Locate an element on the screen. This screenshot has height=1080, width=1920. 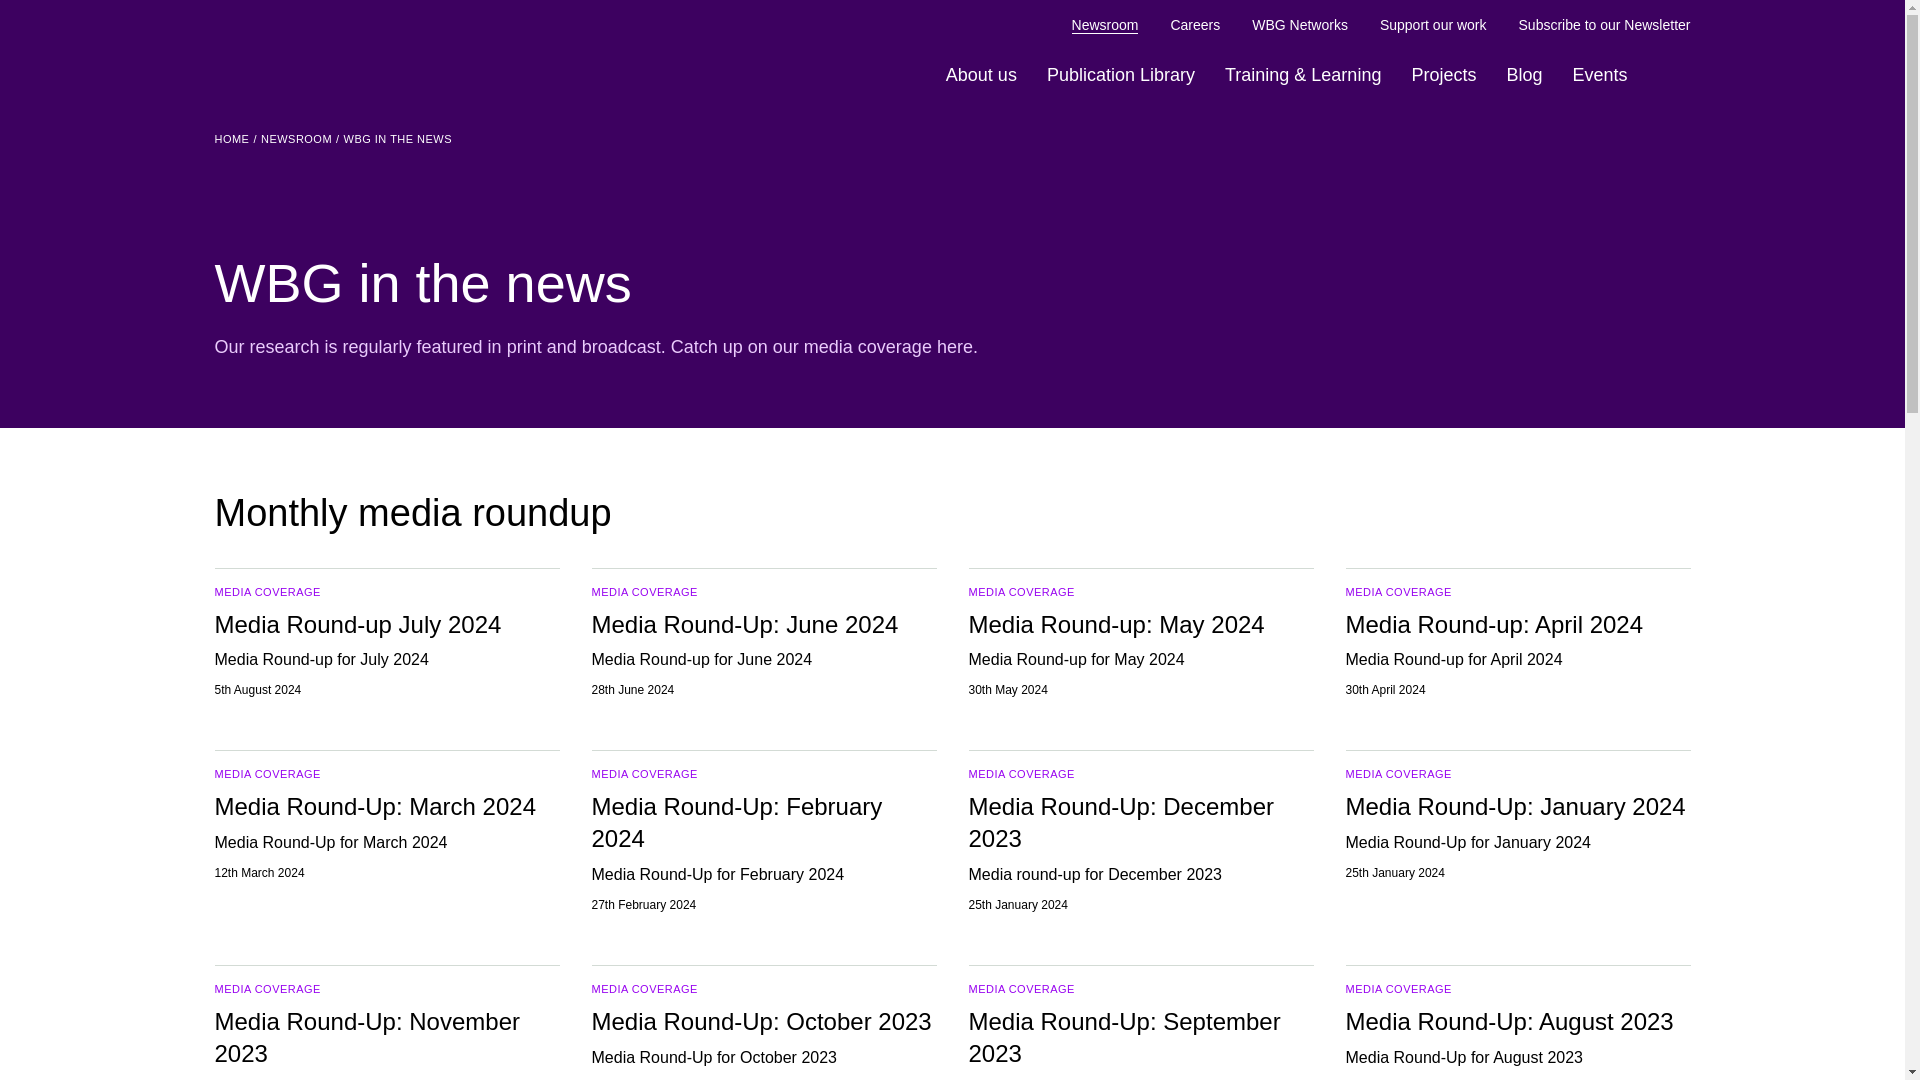
Go to homepage is located at coordinates (304, 44).